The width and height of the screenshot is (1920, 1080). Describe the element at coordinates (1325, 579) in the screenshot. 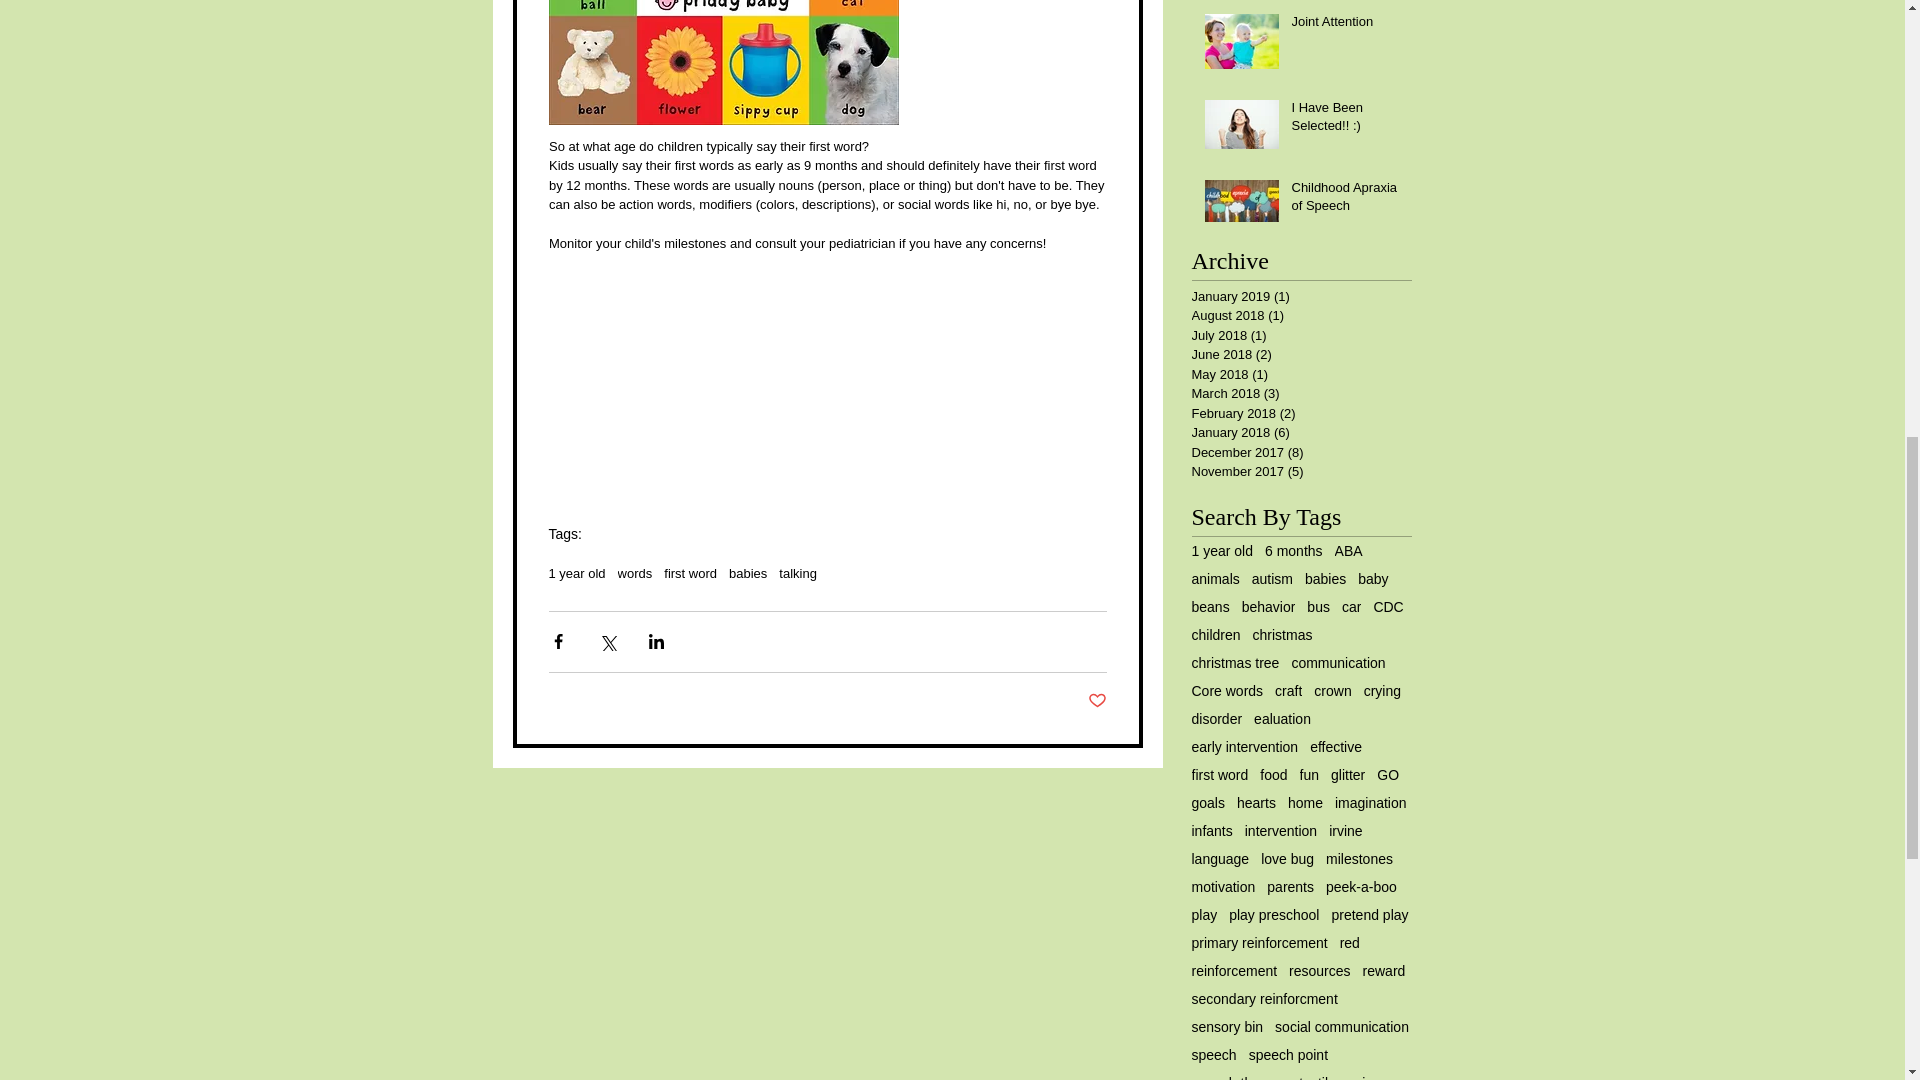

I see `babies` at that location.